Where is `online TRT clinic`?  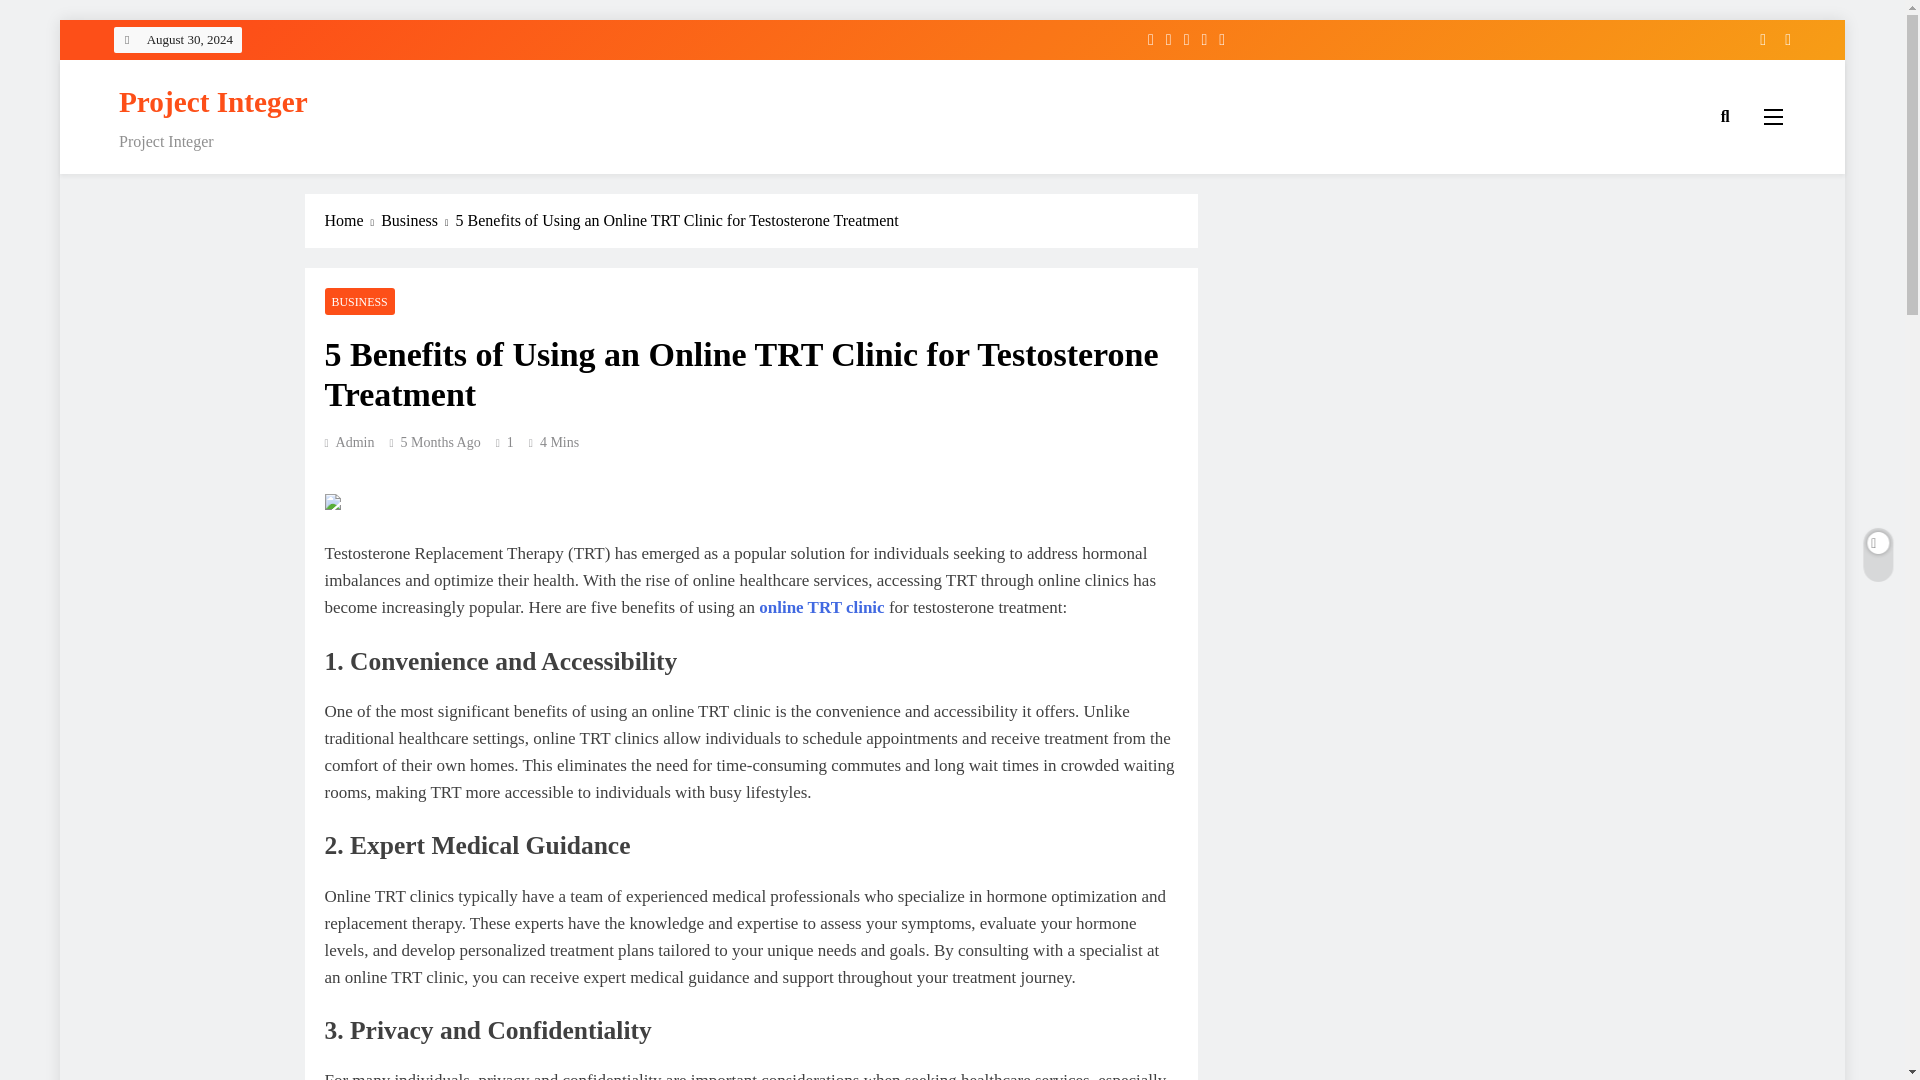
online TRT clinic is located at coordinates (820, 607).